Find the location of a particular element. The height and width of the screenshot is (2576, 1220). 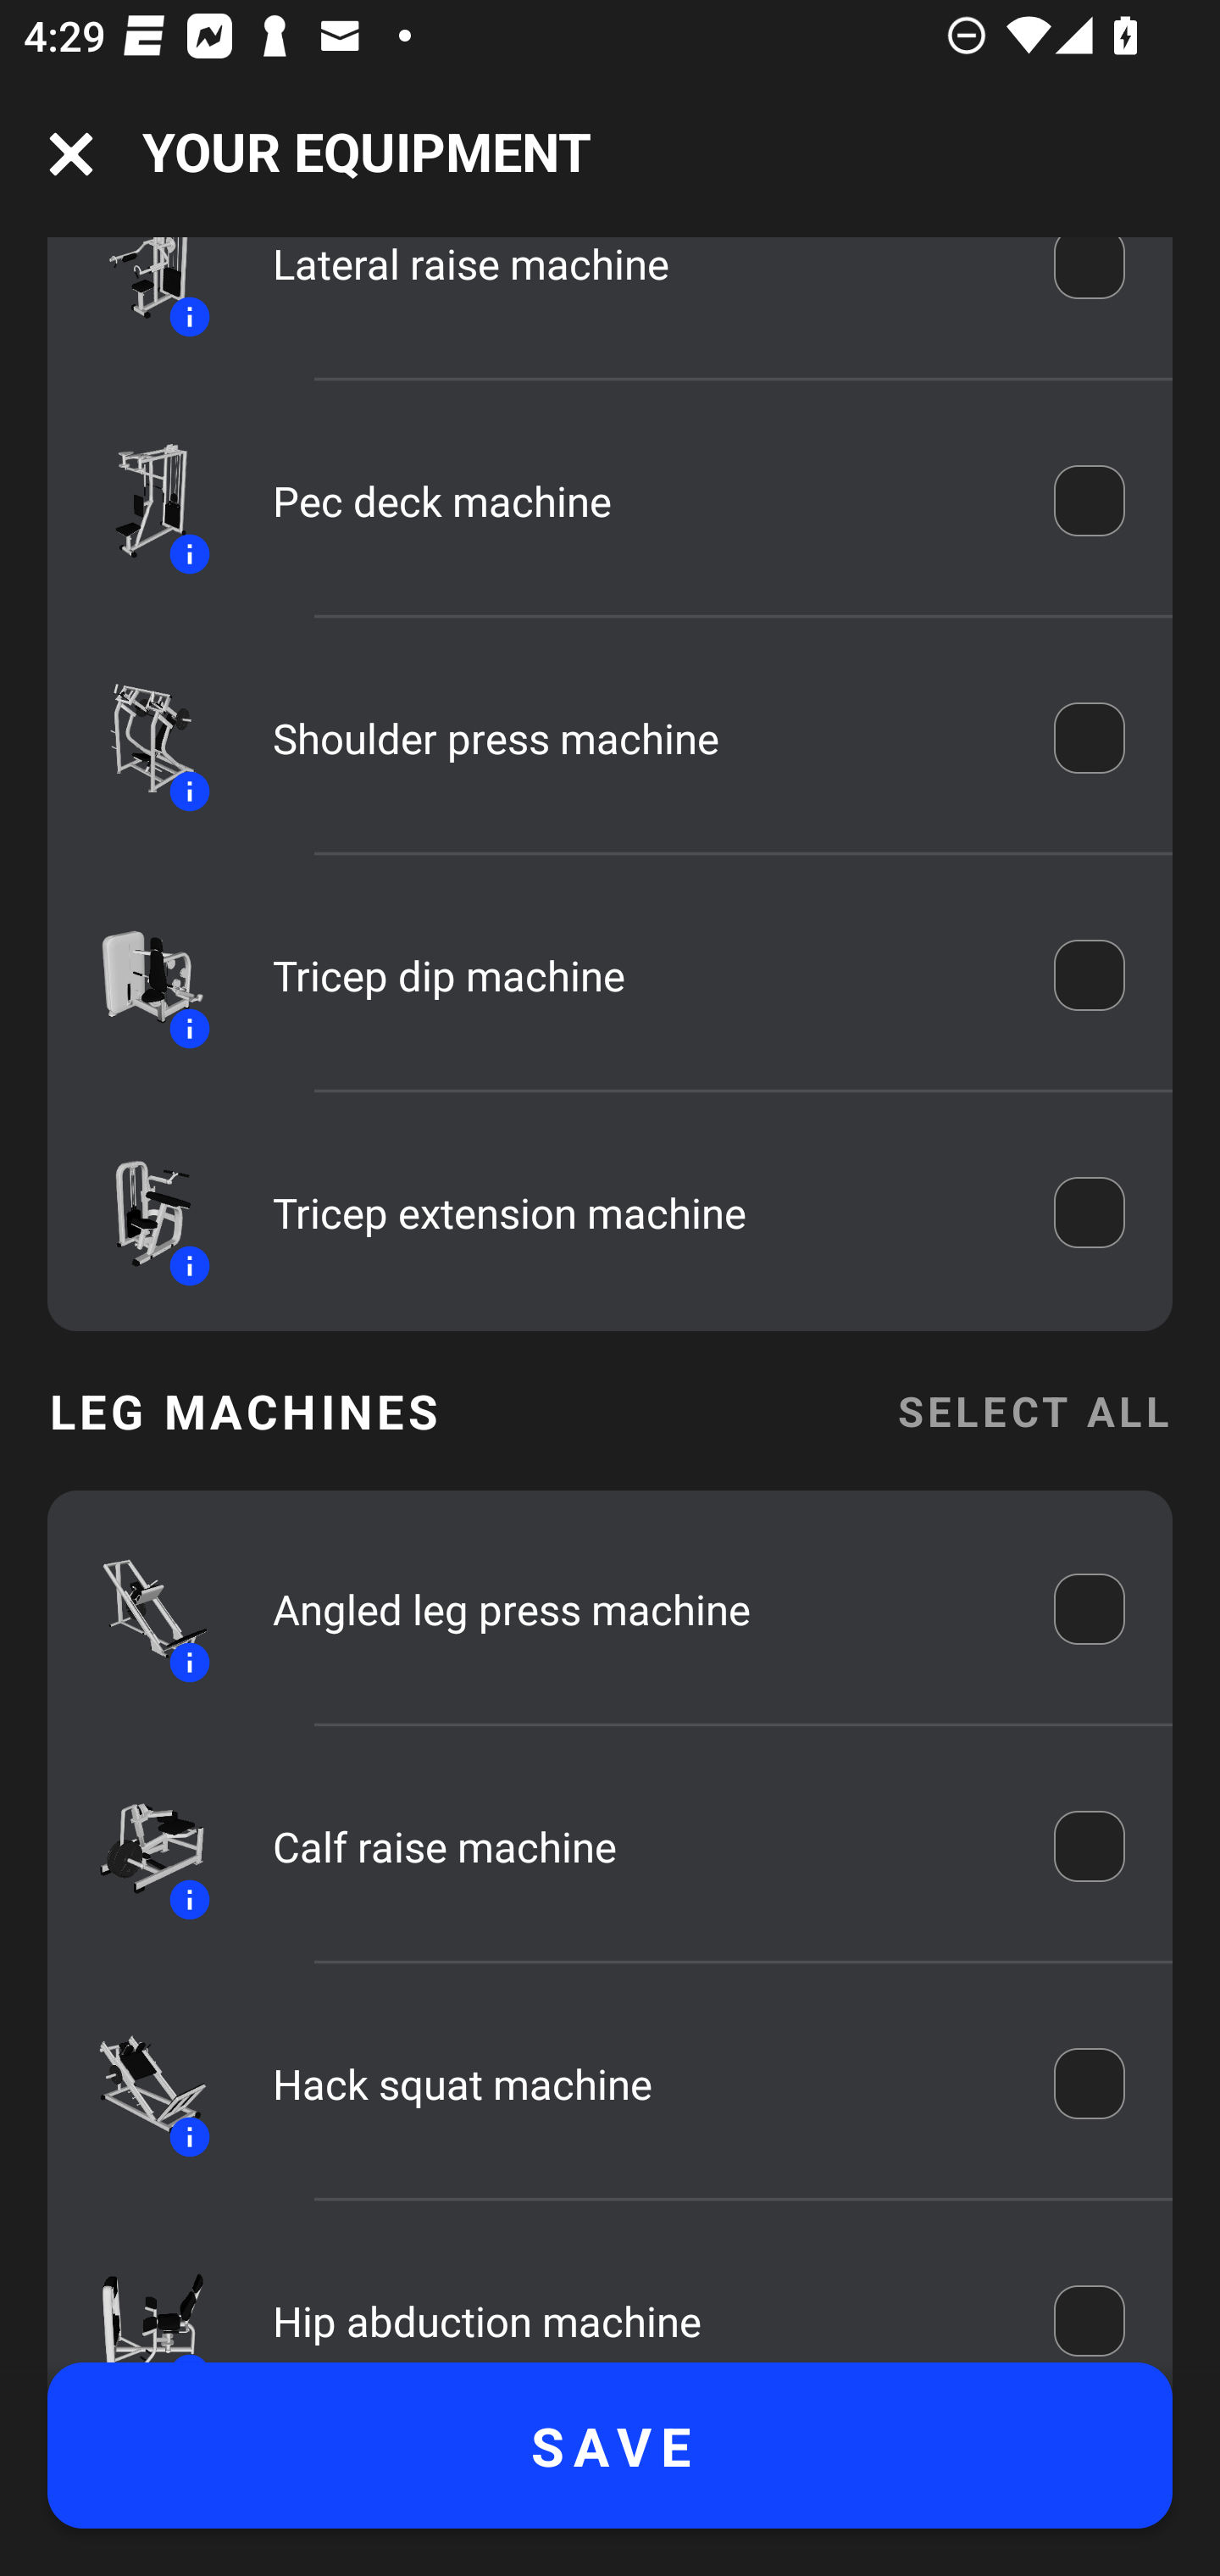

Angled leg press machine is located at coordinates (640, 1608).